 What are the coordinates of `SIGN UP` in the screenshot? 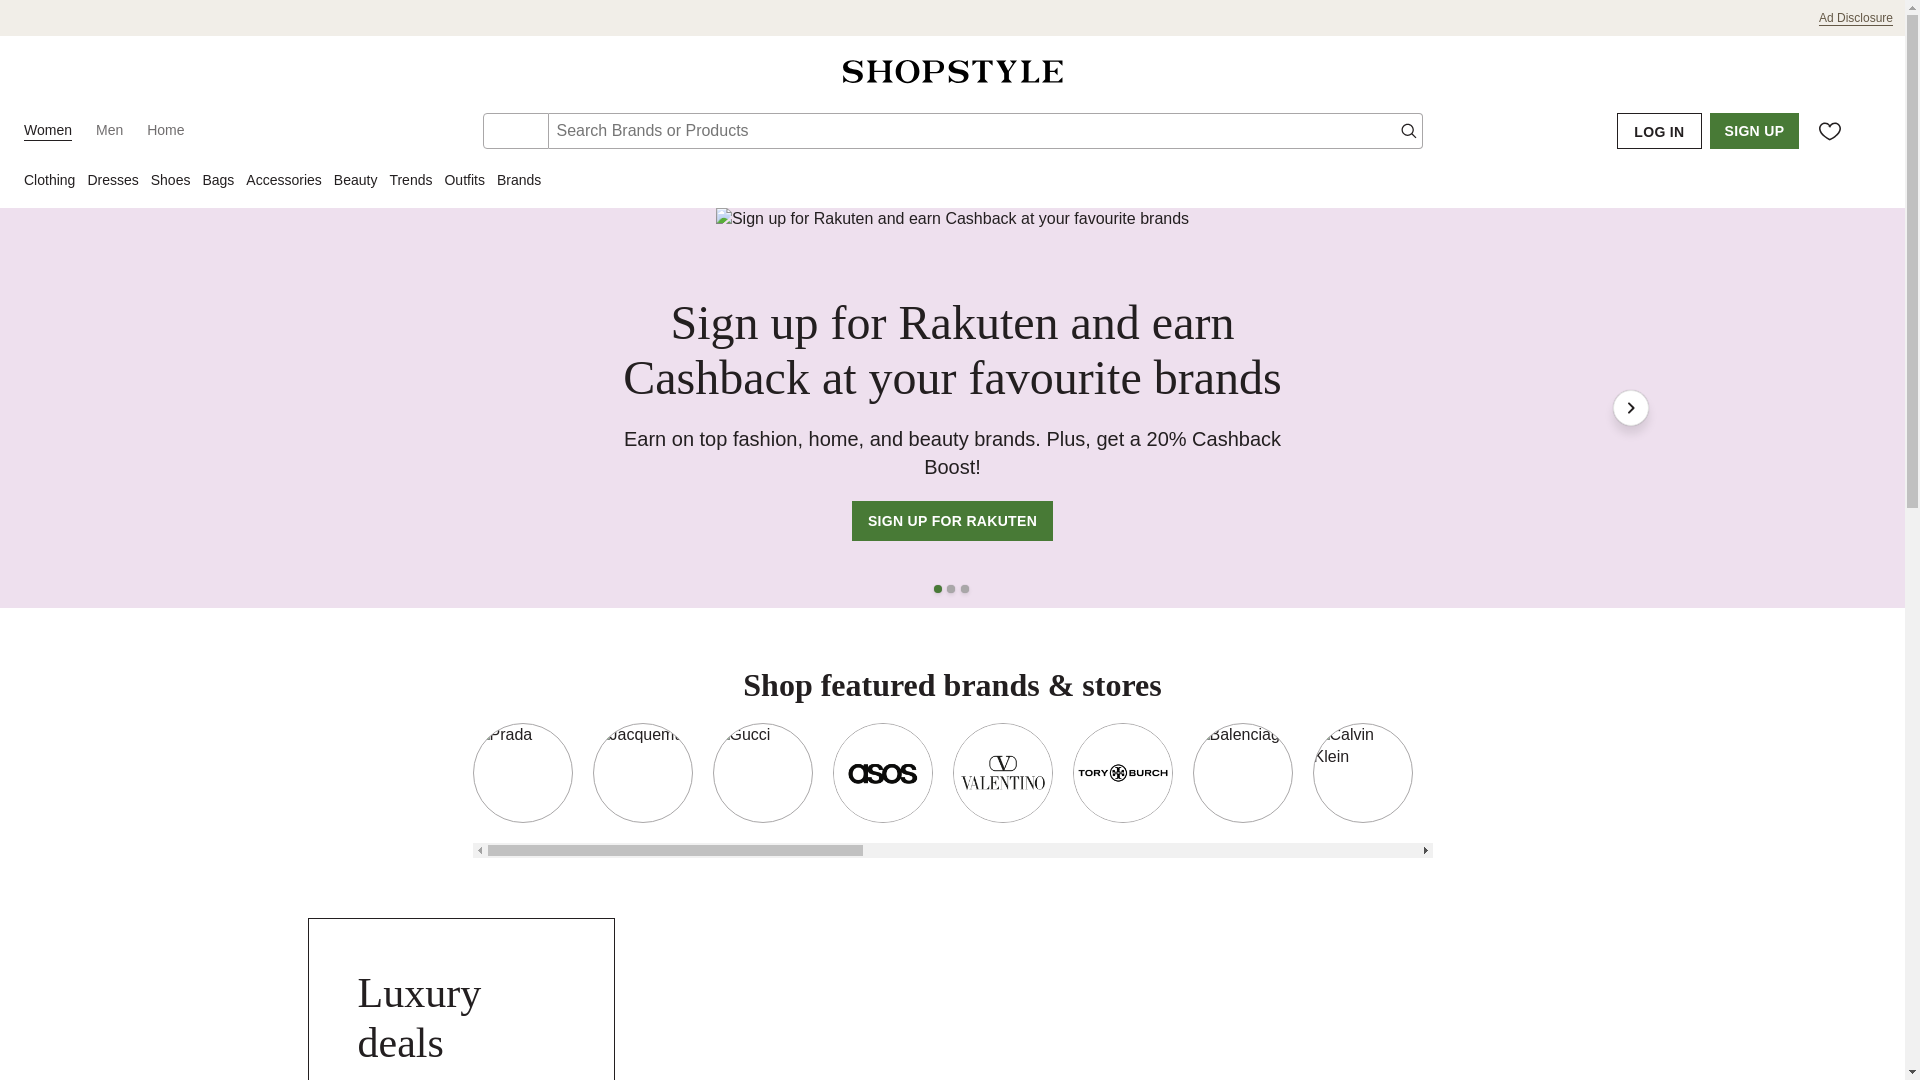 It's located at (1754, 131).